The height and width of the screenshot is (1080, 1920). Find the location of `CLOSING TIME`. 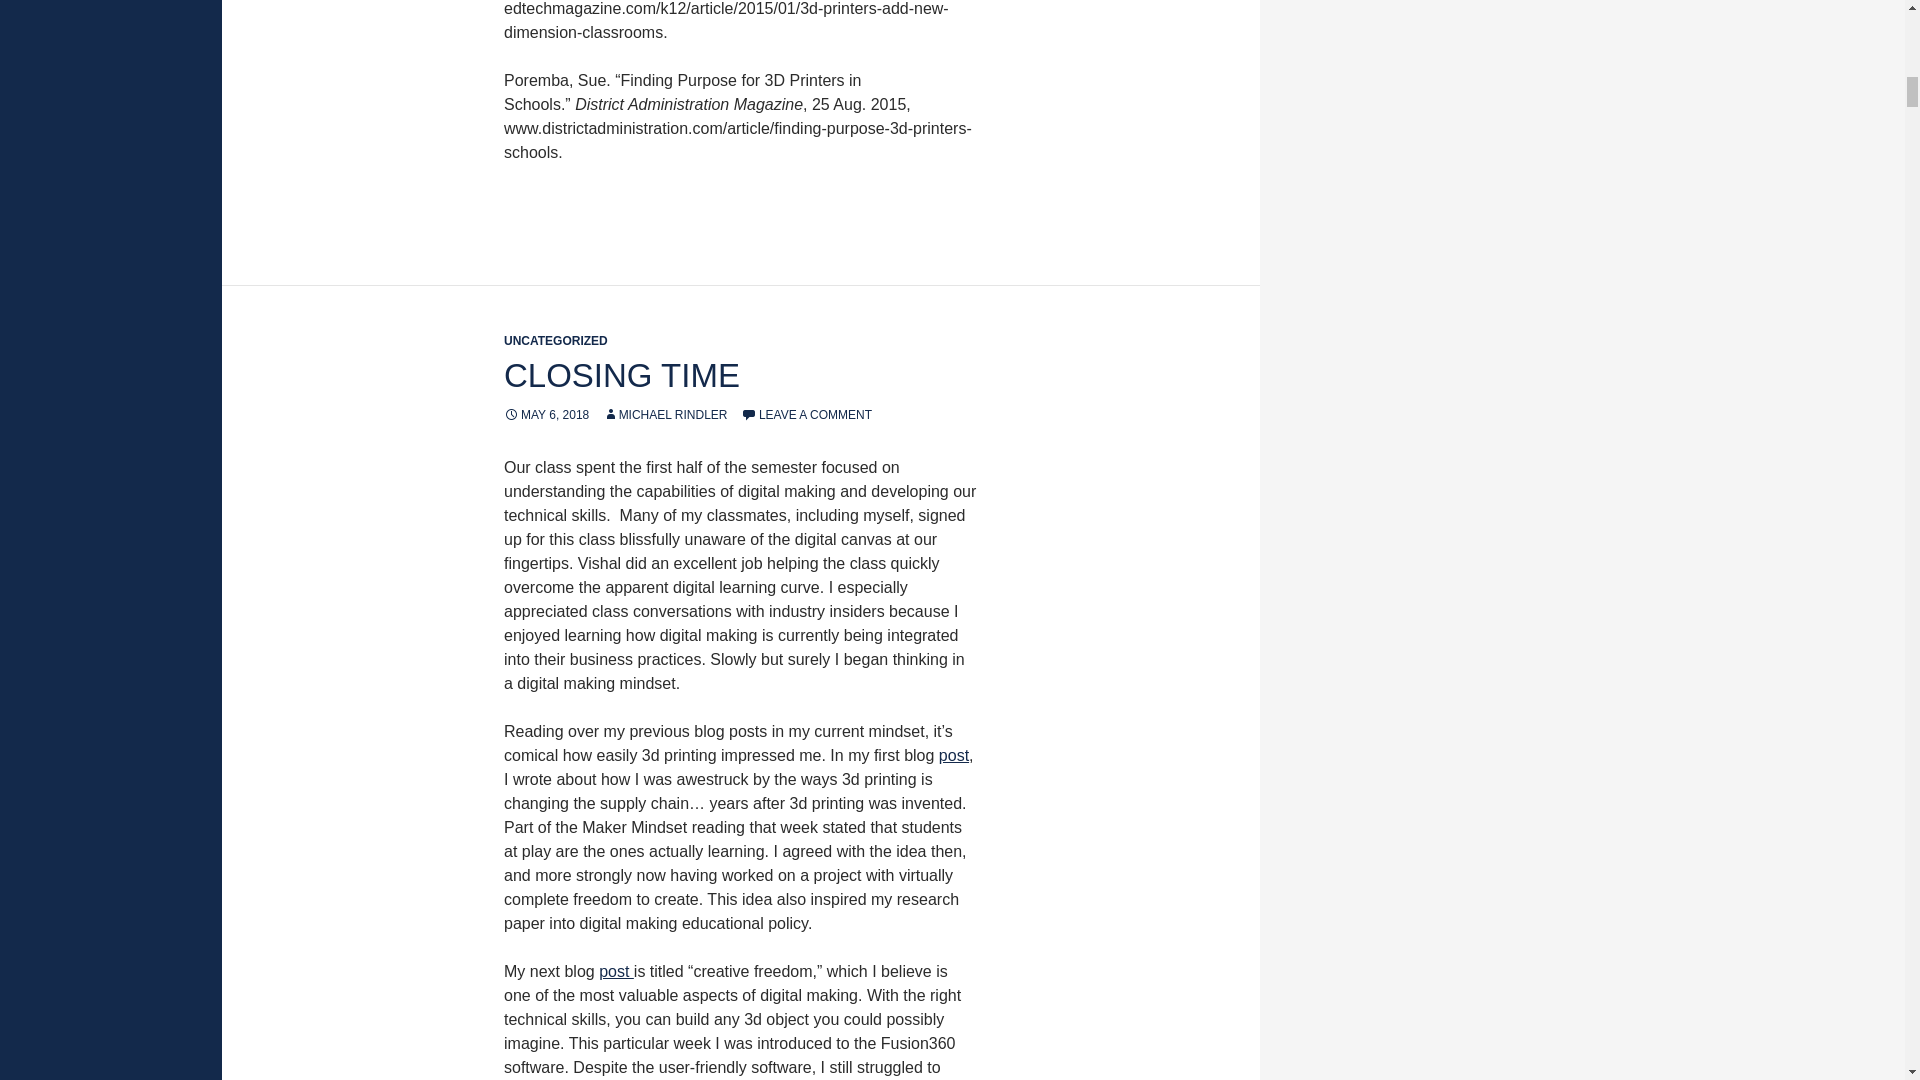

CLOSING TIME is located at coordinates (621, 376).